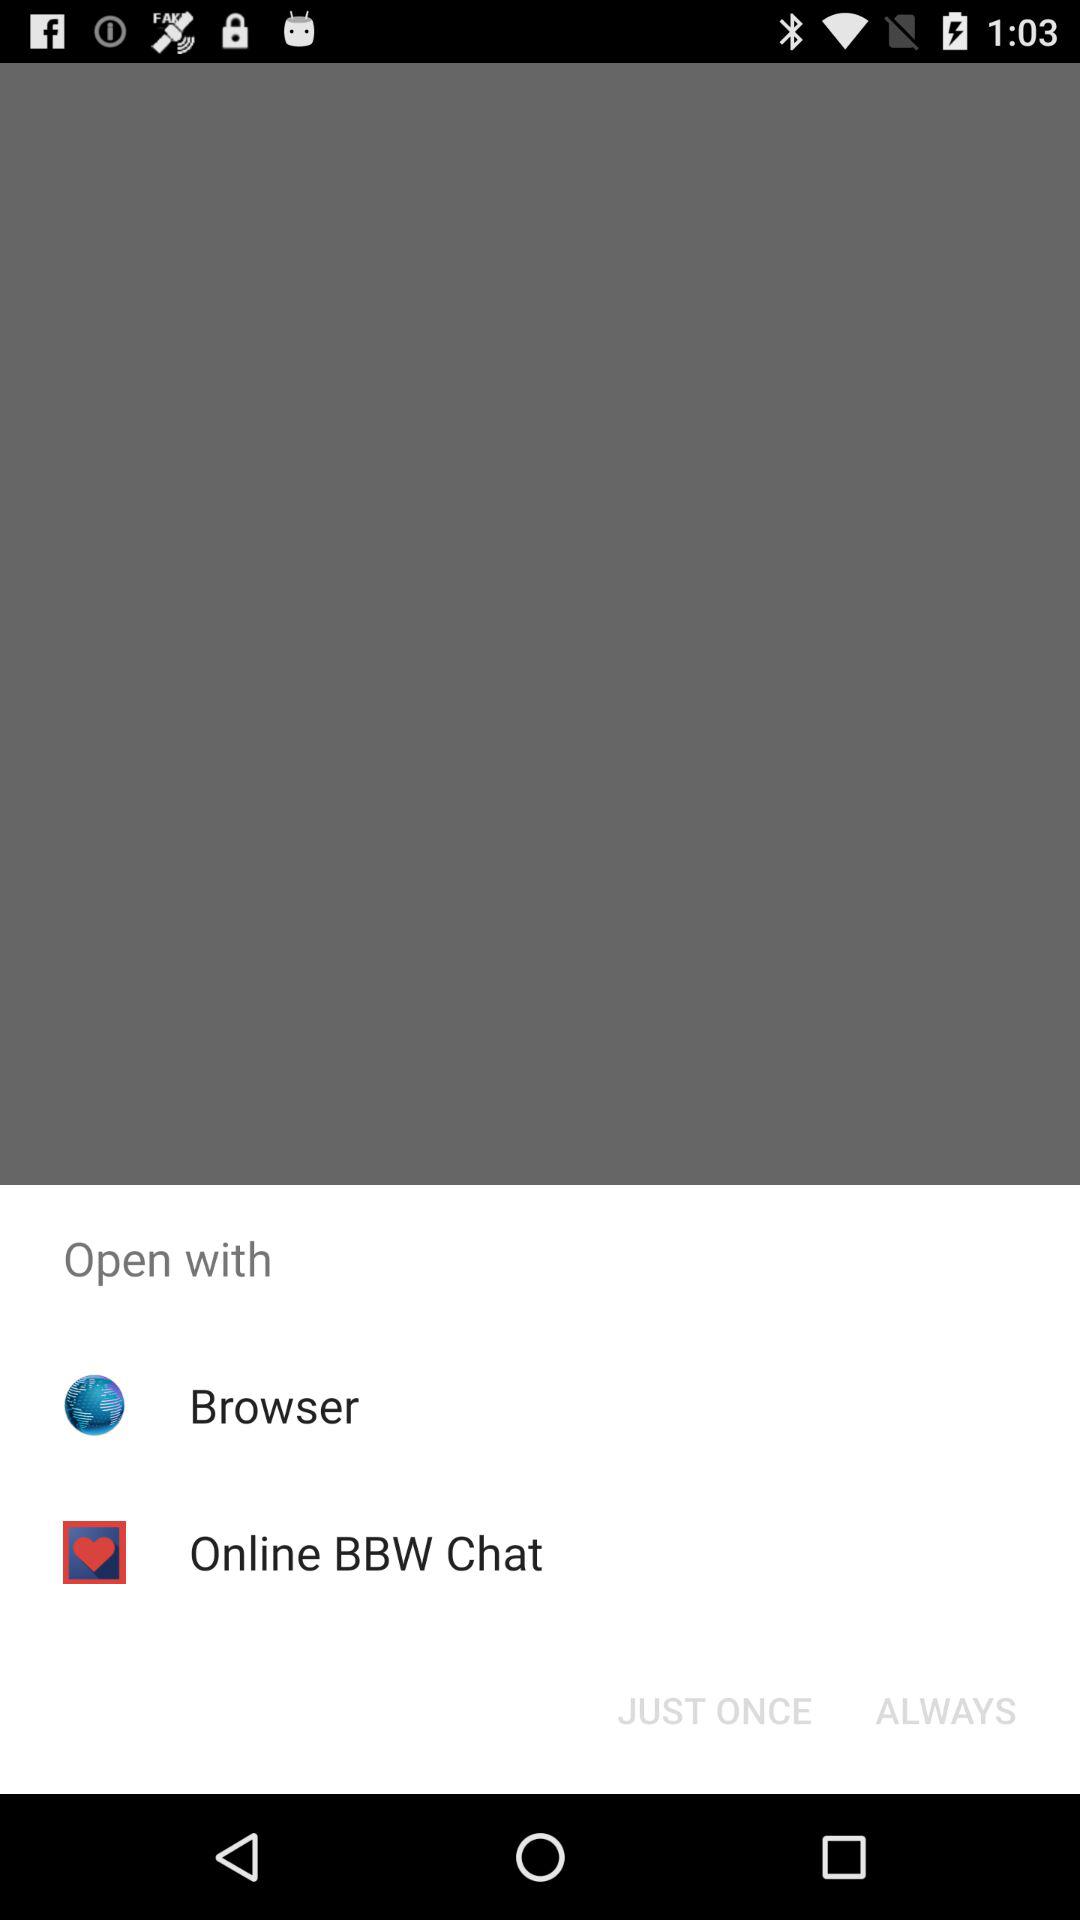 Image resolution: width=1080 pixels, height=1920 pixels. I want to click on press the always, so click(946, 1710).